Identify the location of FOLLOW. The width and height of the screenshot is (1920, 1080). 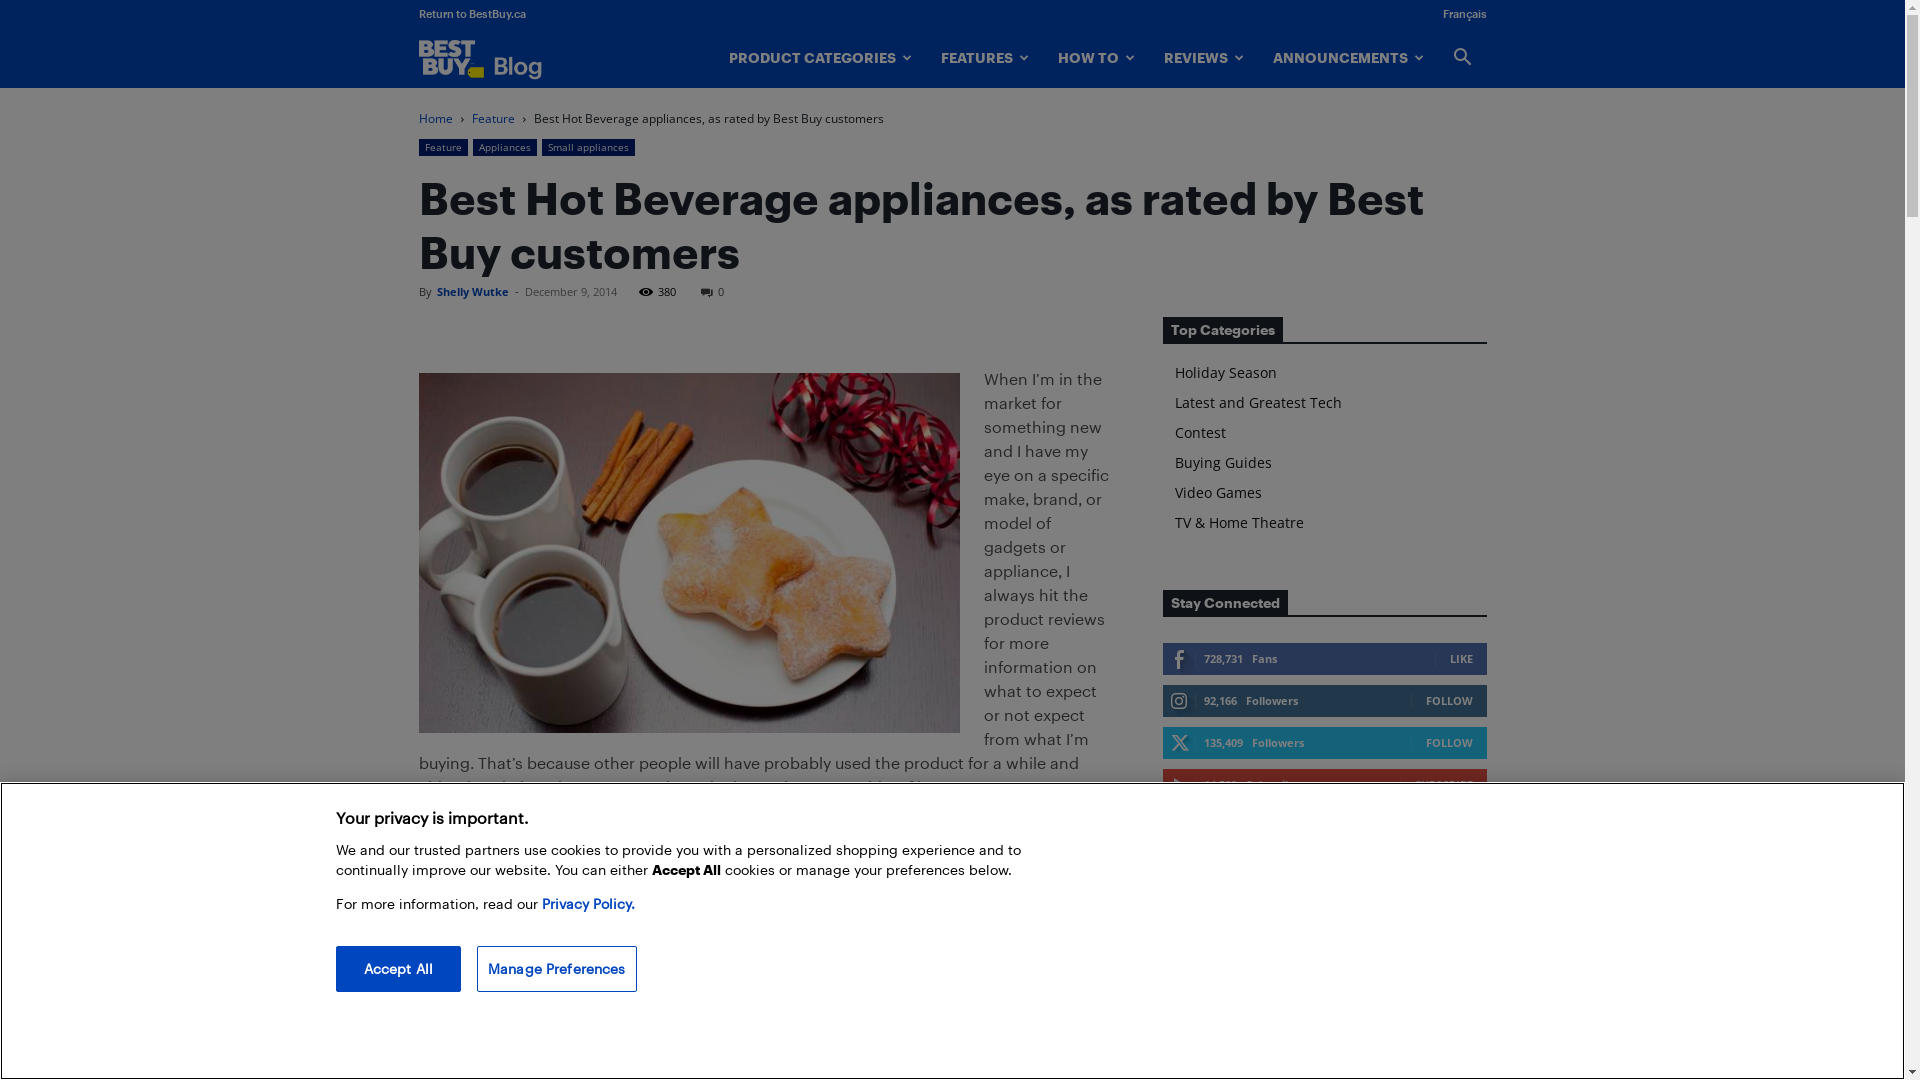
(1450, 742).